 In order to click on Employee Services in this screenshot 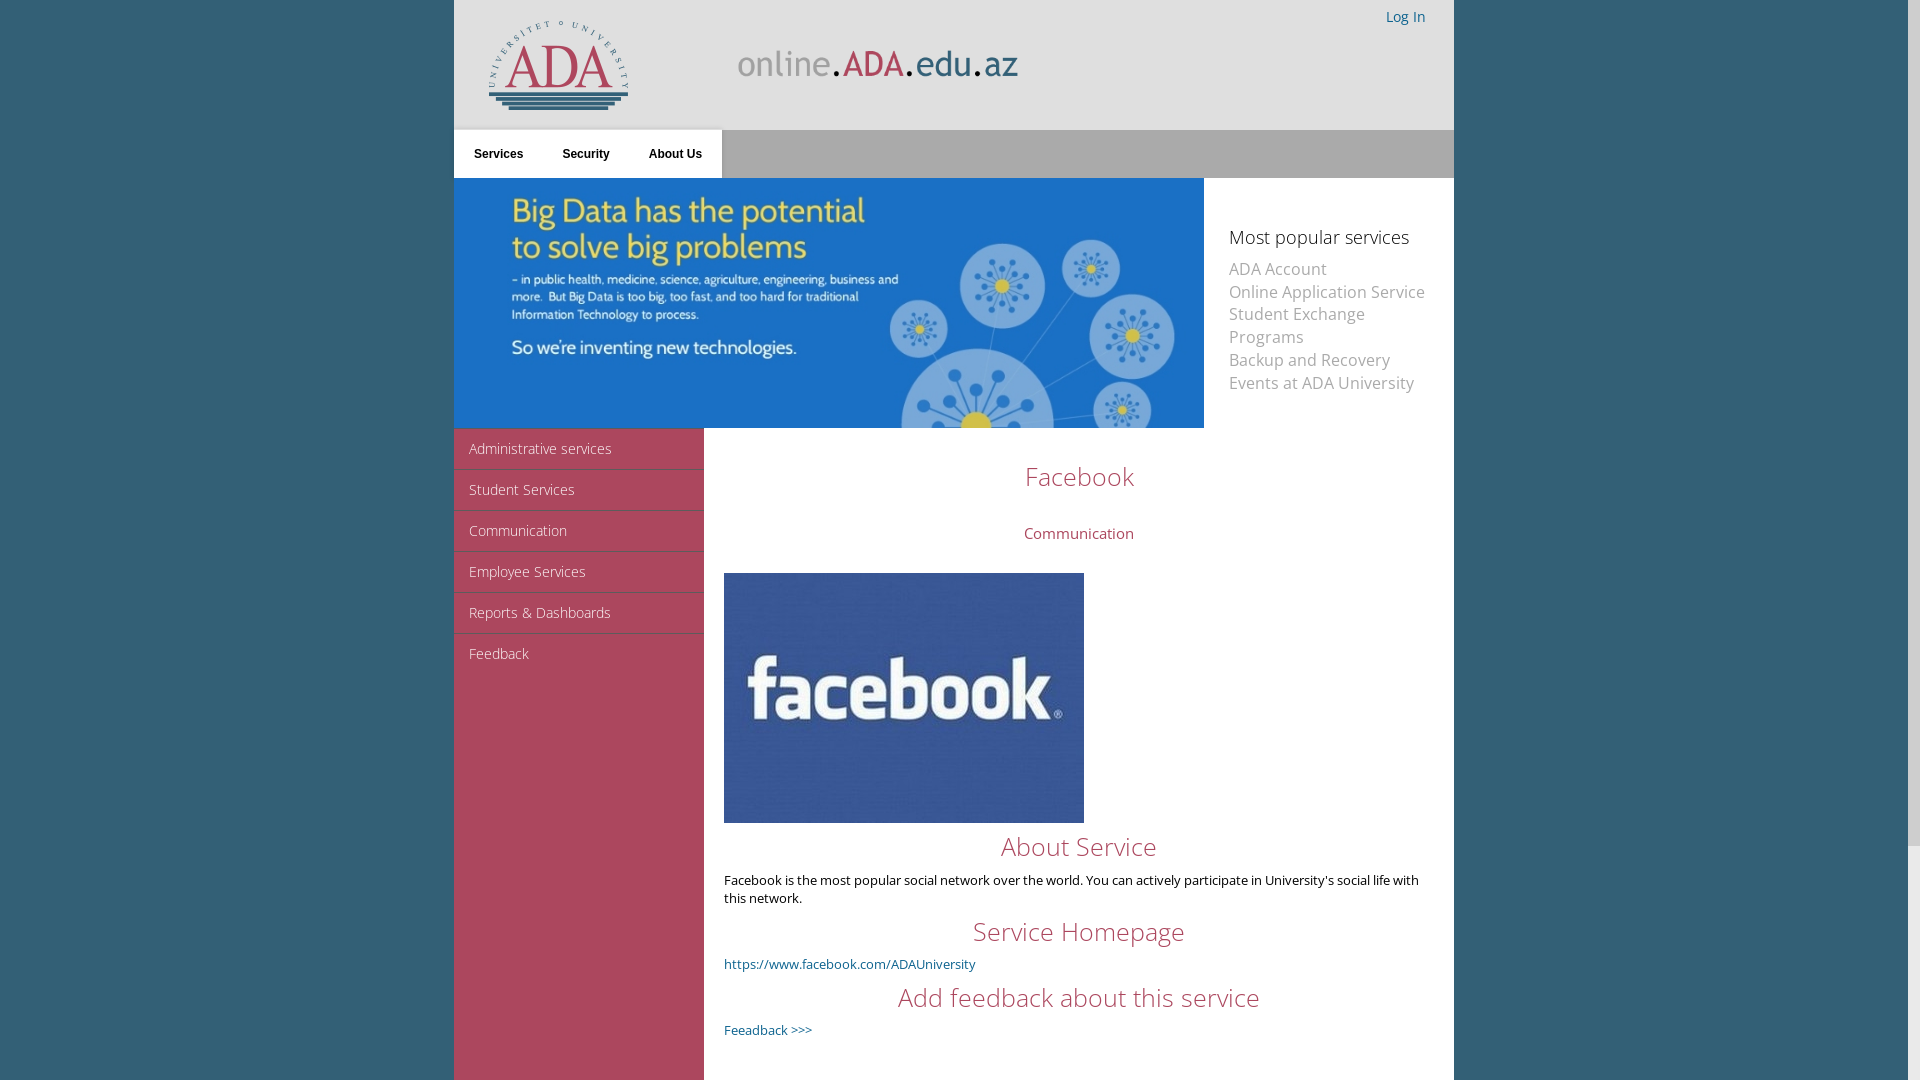, I will do `click(579, 572)`.